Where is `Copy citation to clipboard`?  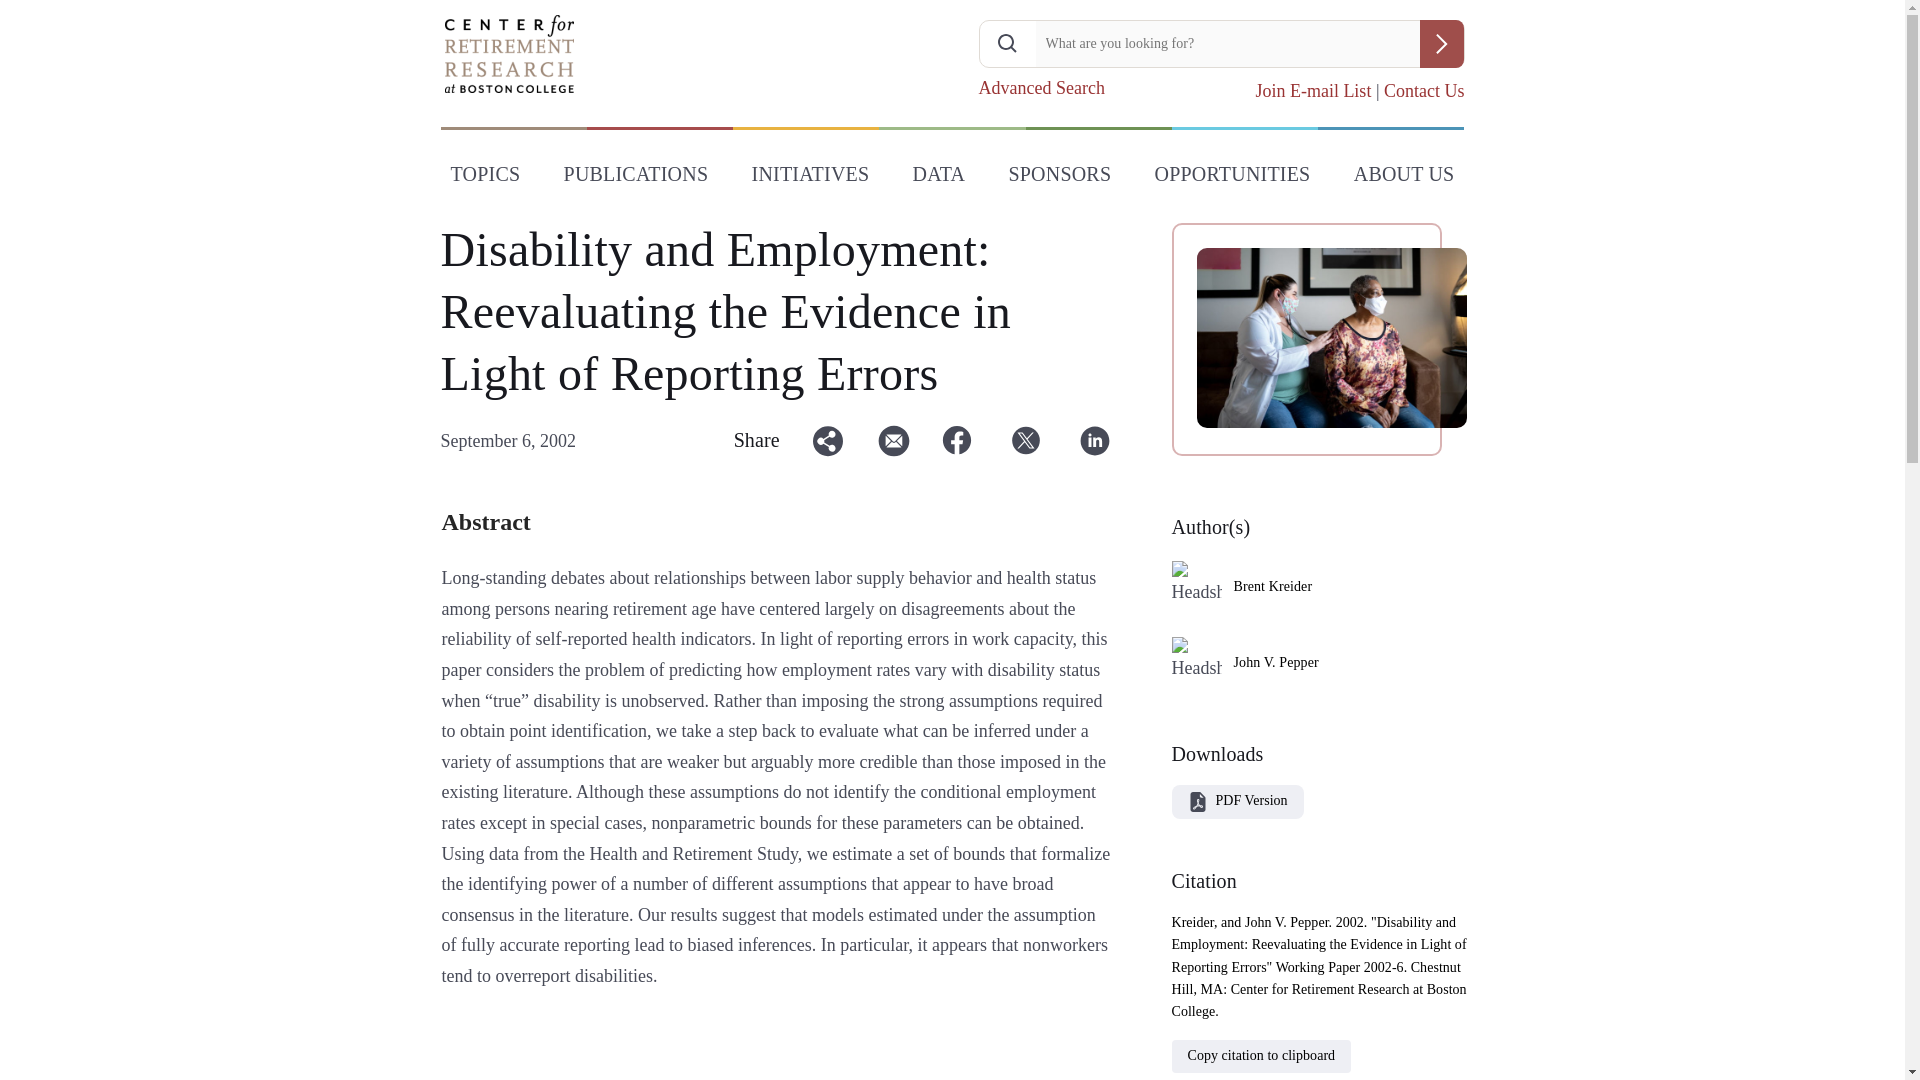 Copy citation to clipboard is located at coordinates (1262, 1054).